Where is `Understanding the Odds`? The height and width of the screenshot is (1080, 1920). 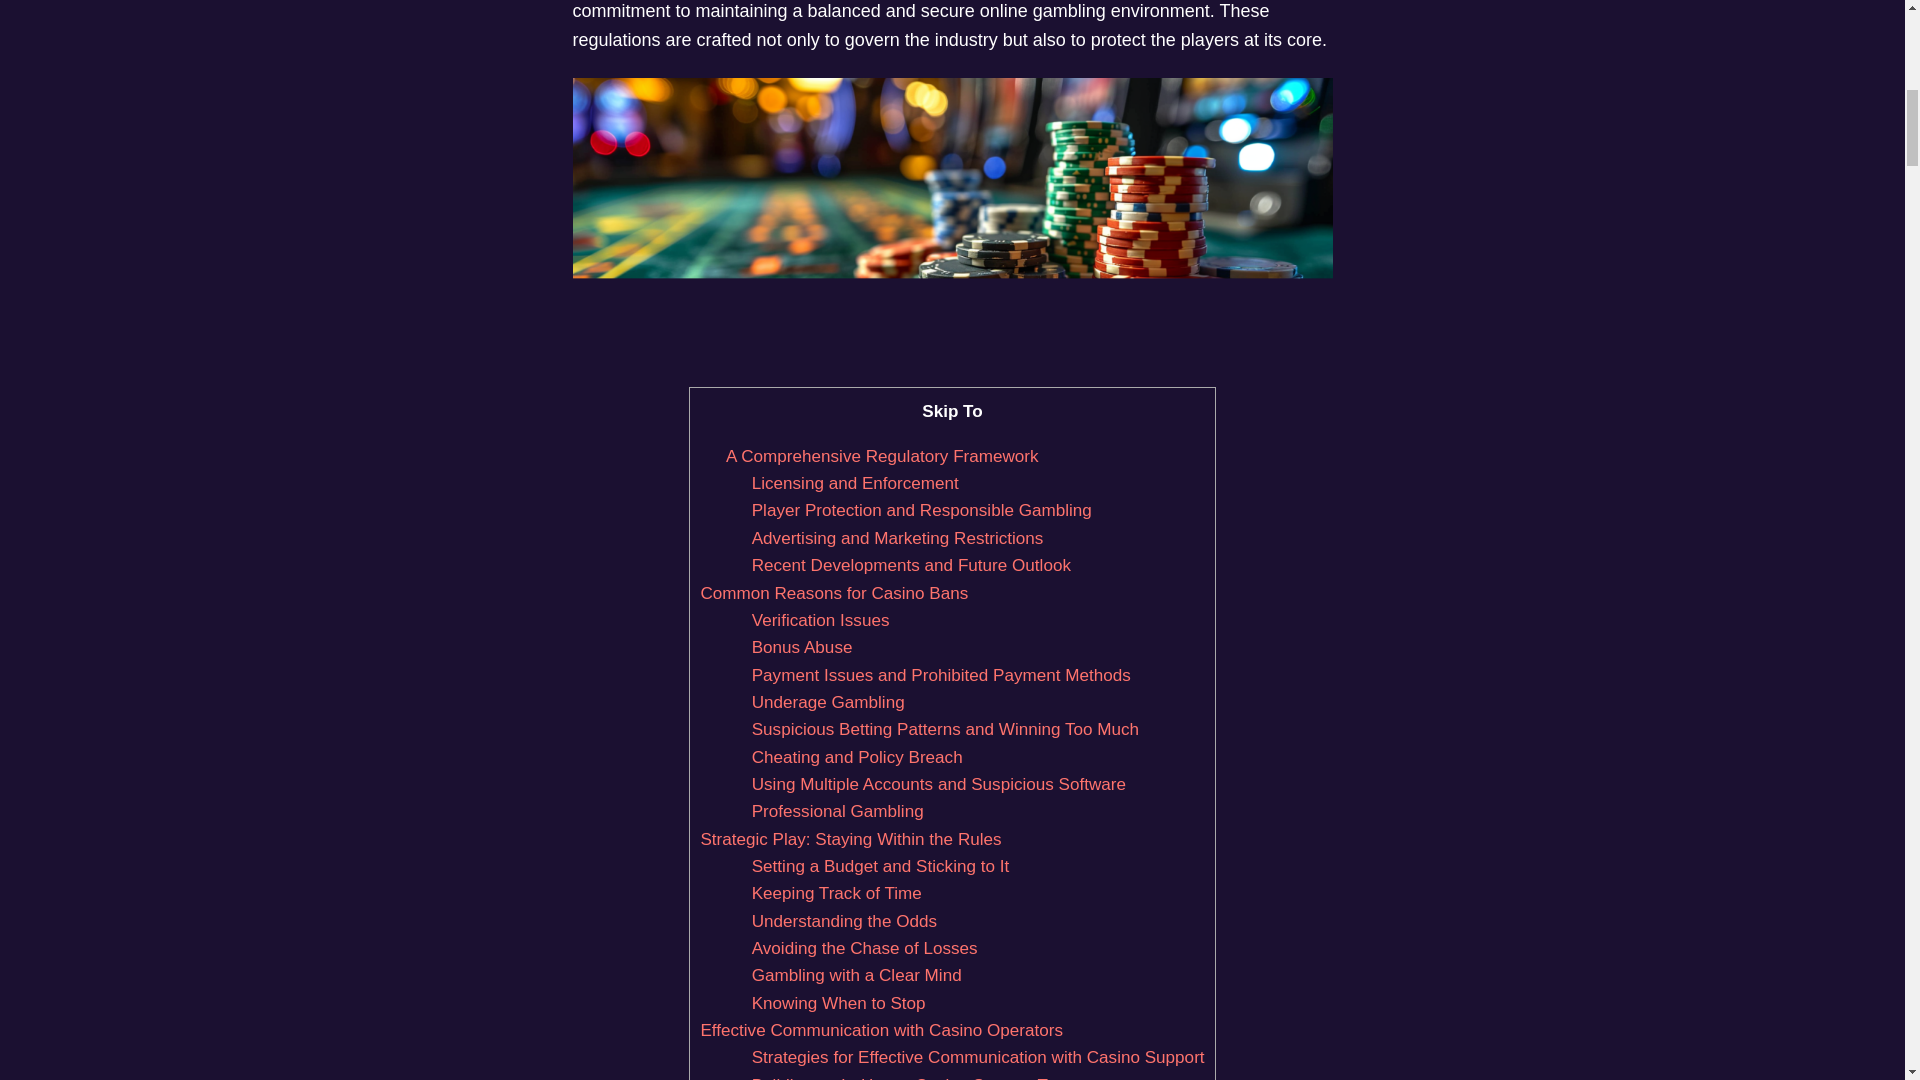 Understanding the Odds is located at coordinates (844, 920).